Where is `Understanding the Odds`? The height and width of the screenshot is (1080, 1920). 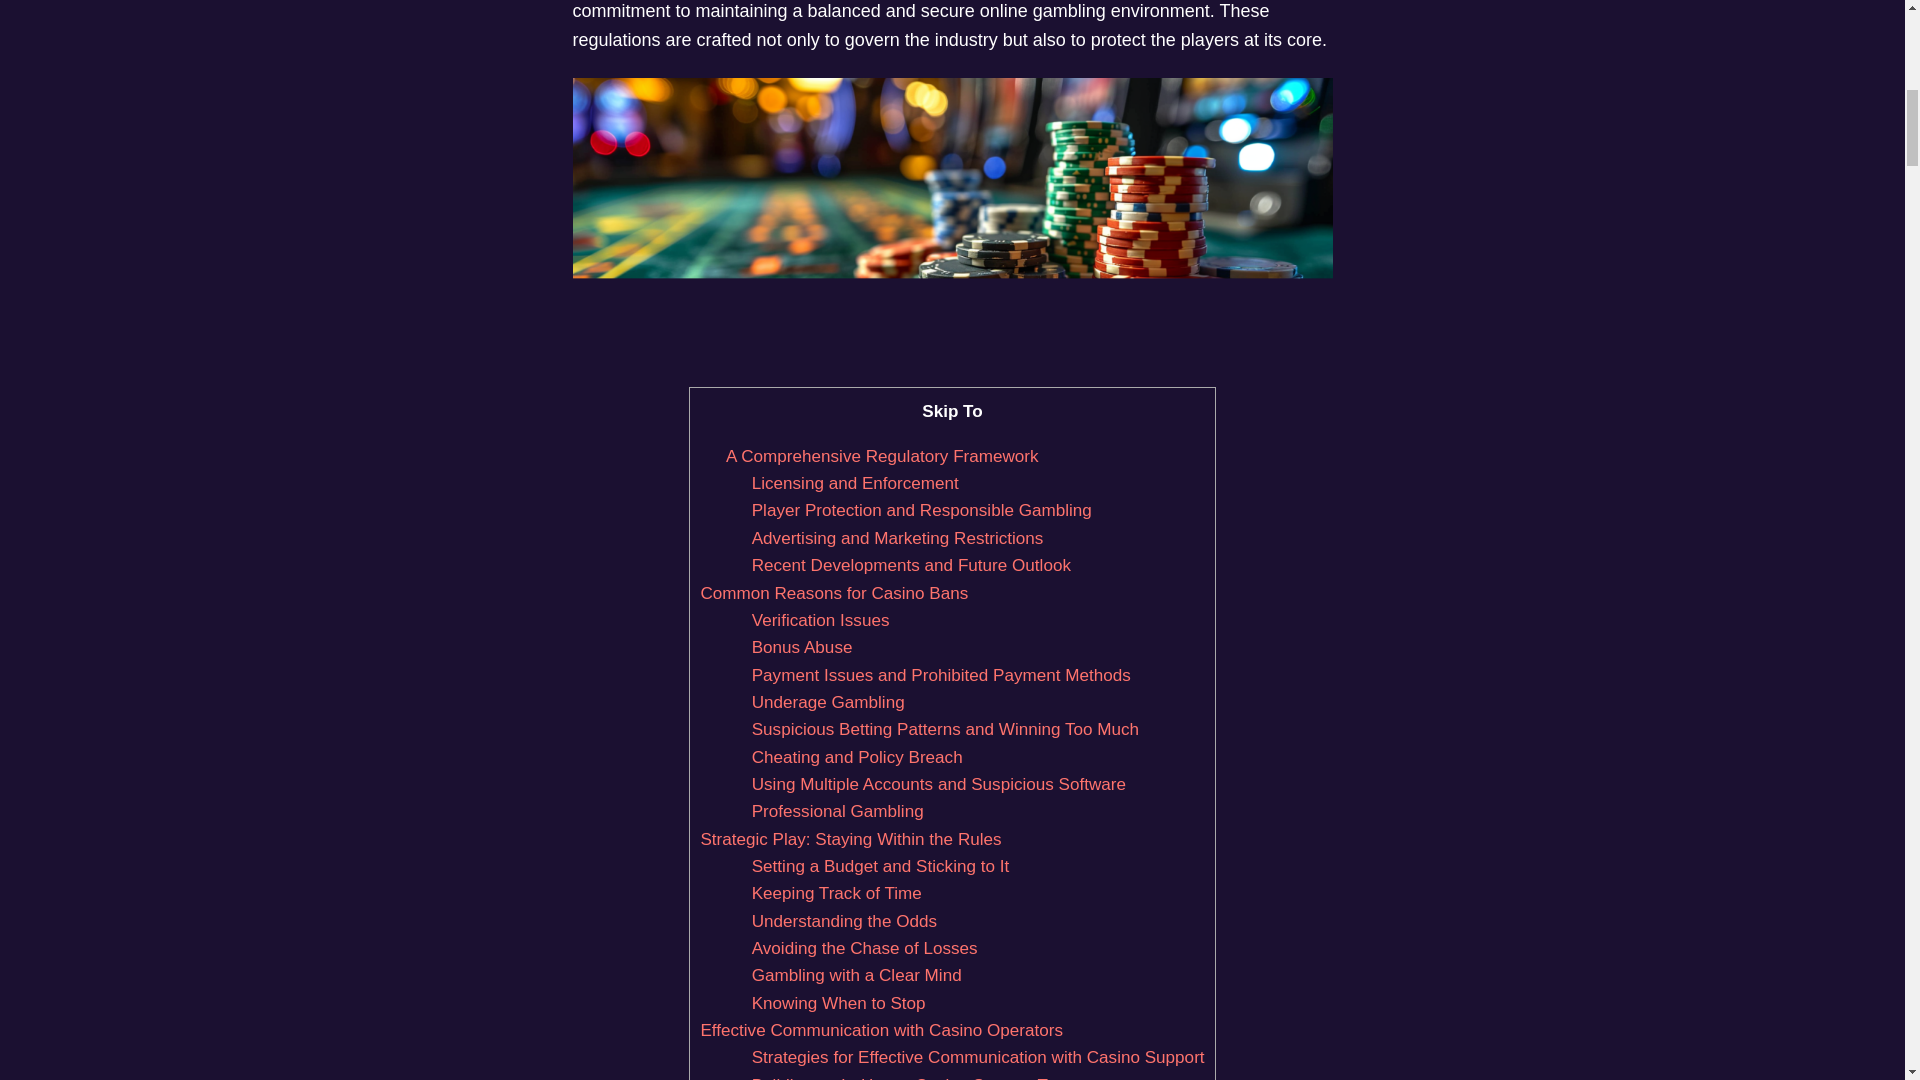 Understanding the Odds is located at coordinates (844, 920).